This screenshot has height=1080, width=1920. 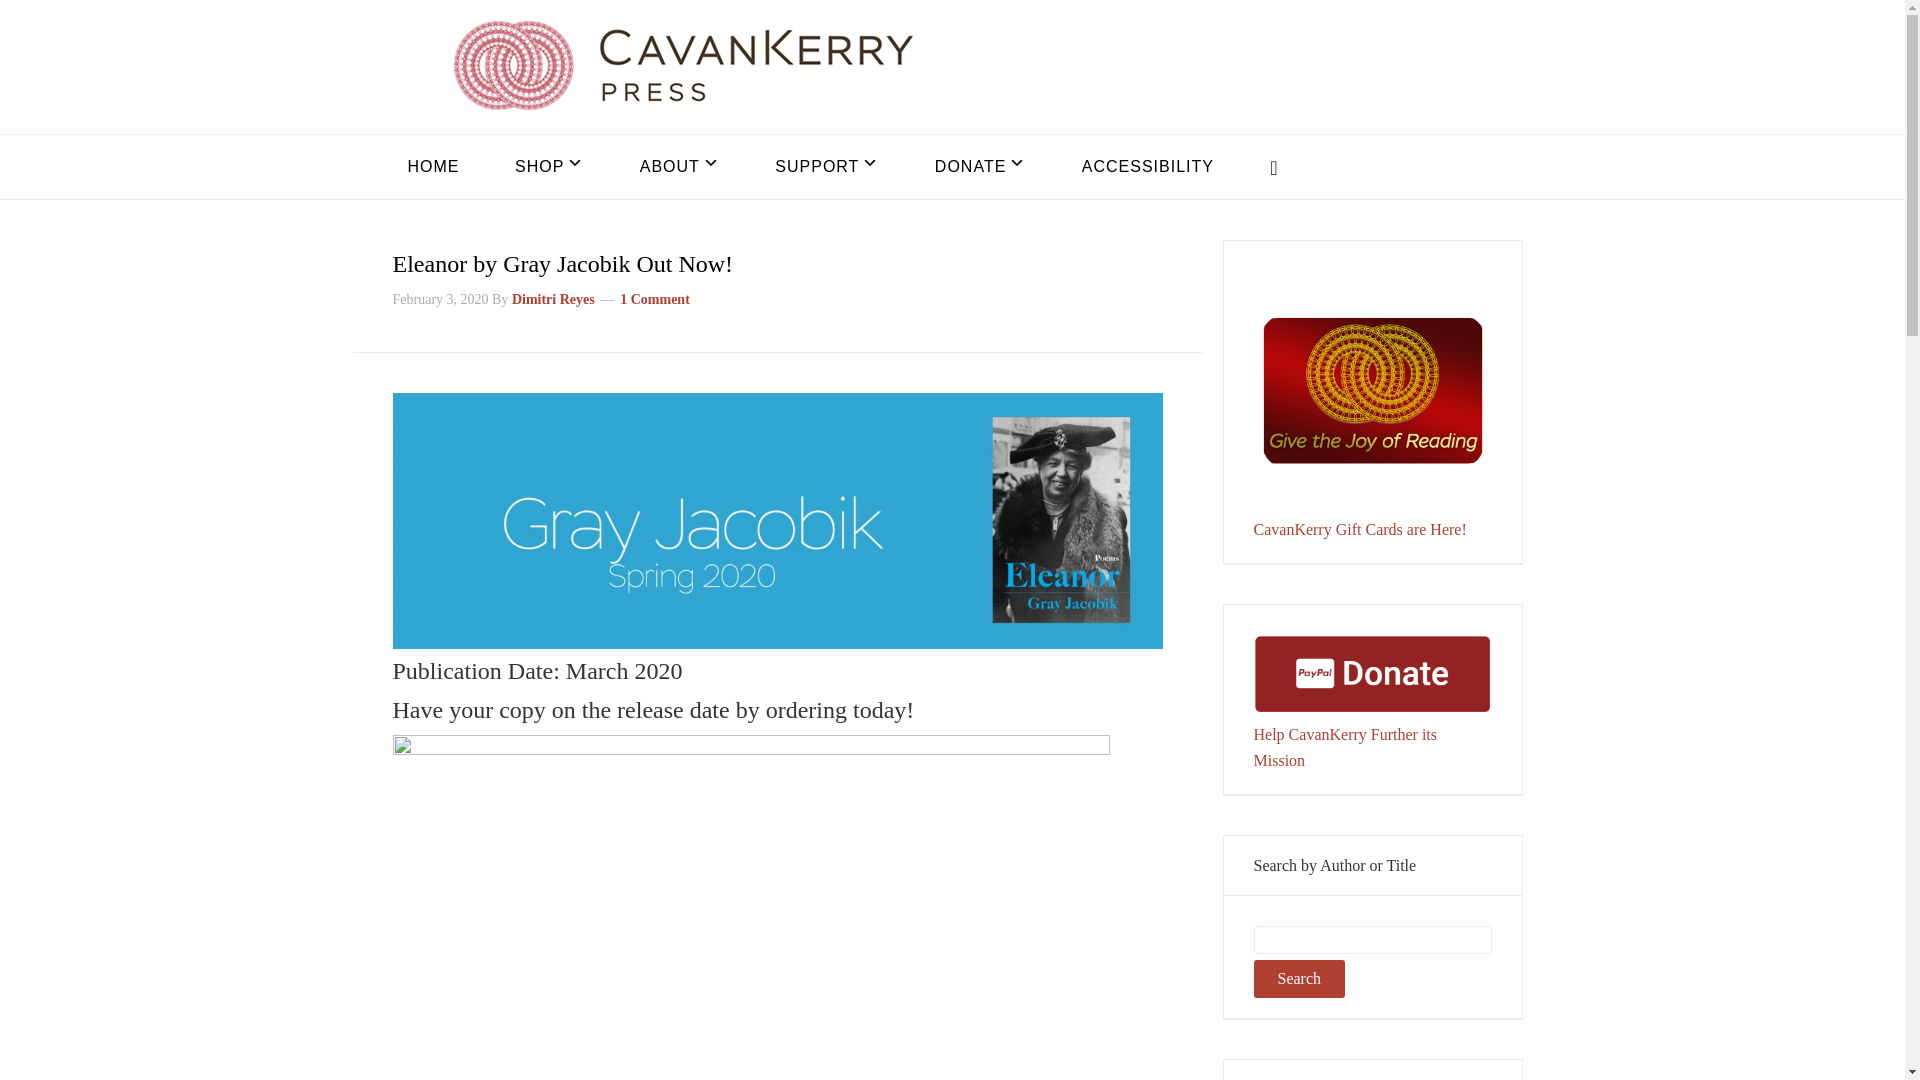 What do you see at coordinates (548, 166) in the screenshot?
I see `SHOP` at bounding box center [548, 166].